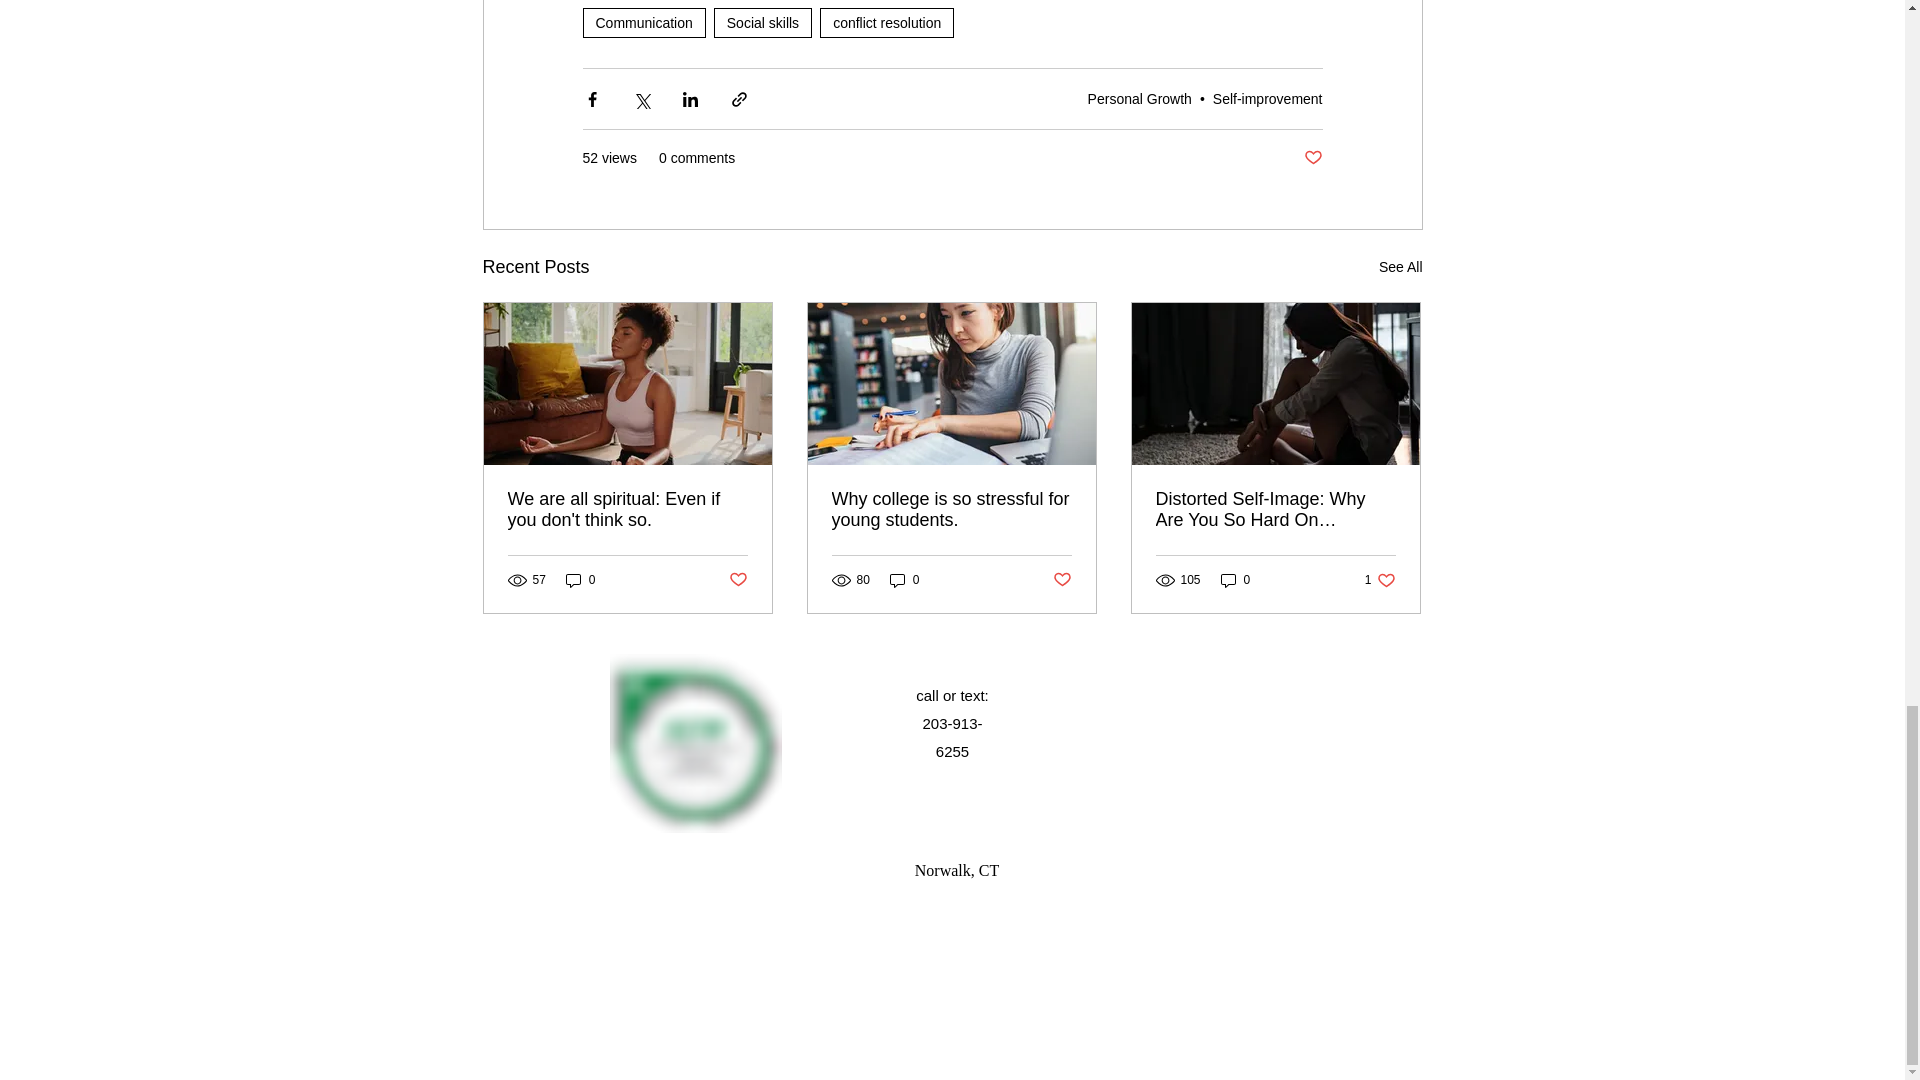  What do you see at coordinates (736, 580) in the screenshot?
I see `Post not marked as liked` at bounding box center [736, 580].